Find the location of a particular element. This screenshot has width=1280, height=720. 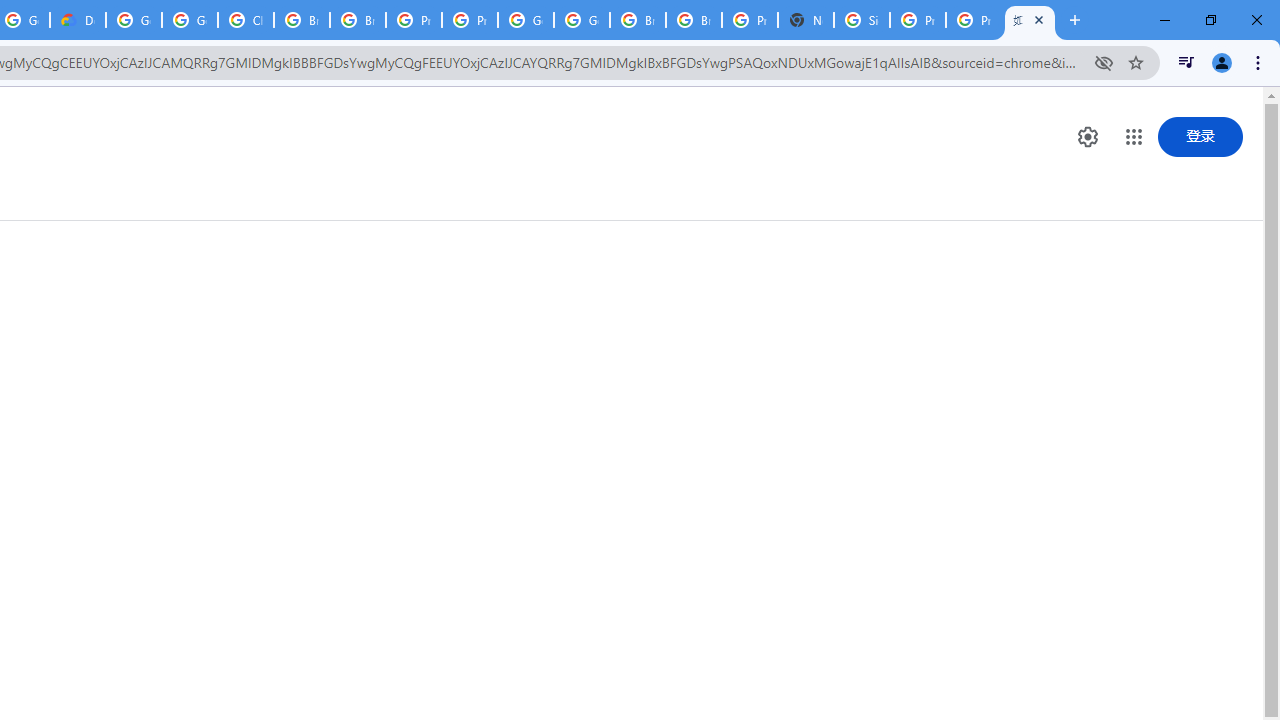

Google Cloud Platform is located at coordinates (526, 20).